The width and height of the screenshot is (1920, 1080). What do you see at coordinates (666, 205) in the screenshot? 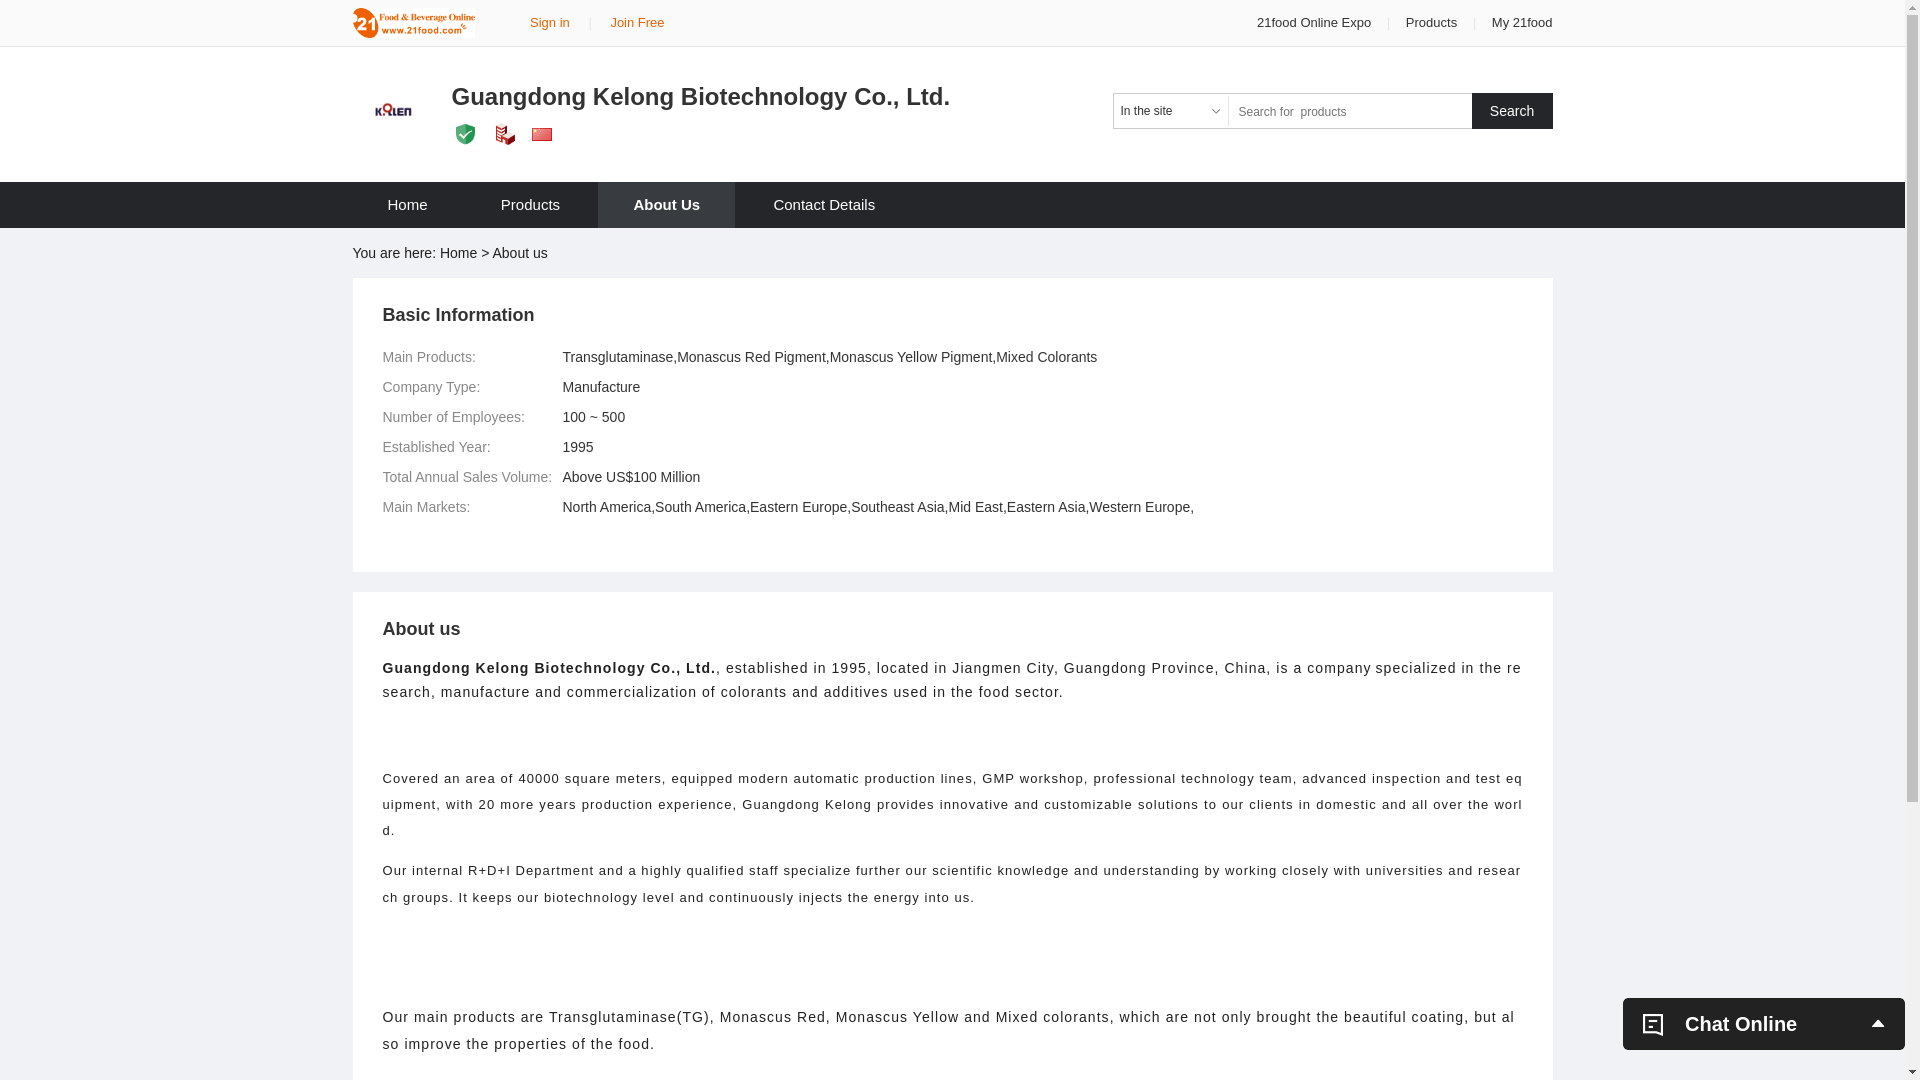
I see `About Us` at bounding box center [666, 205].